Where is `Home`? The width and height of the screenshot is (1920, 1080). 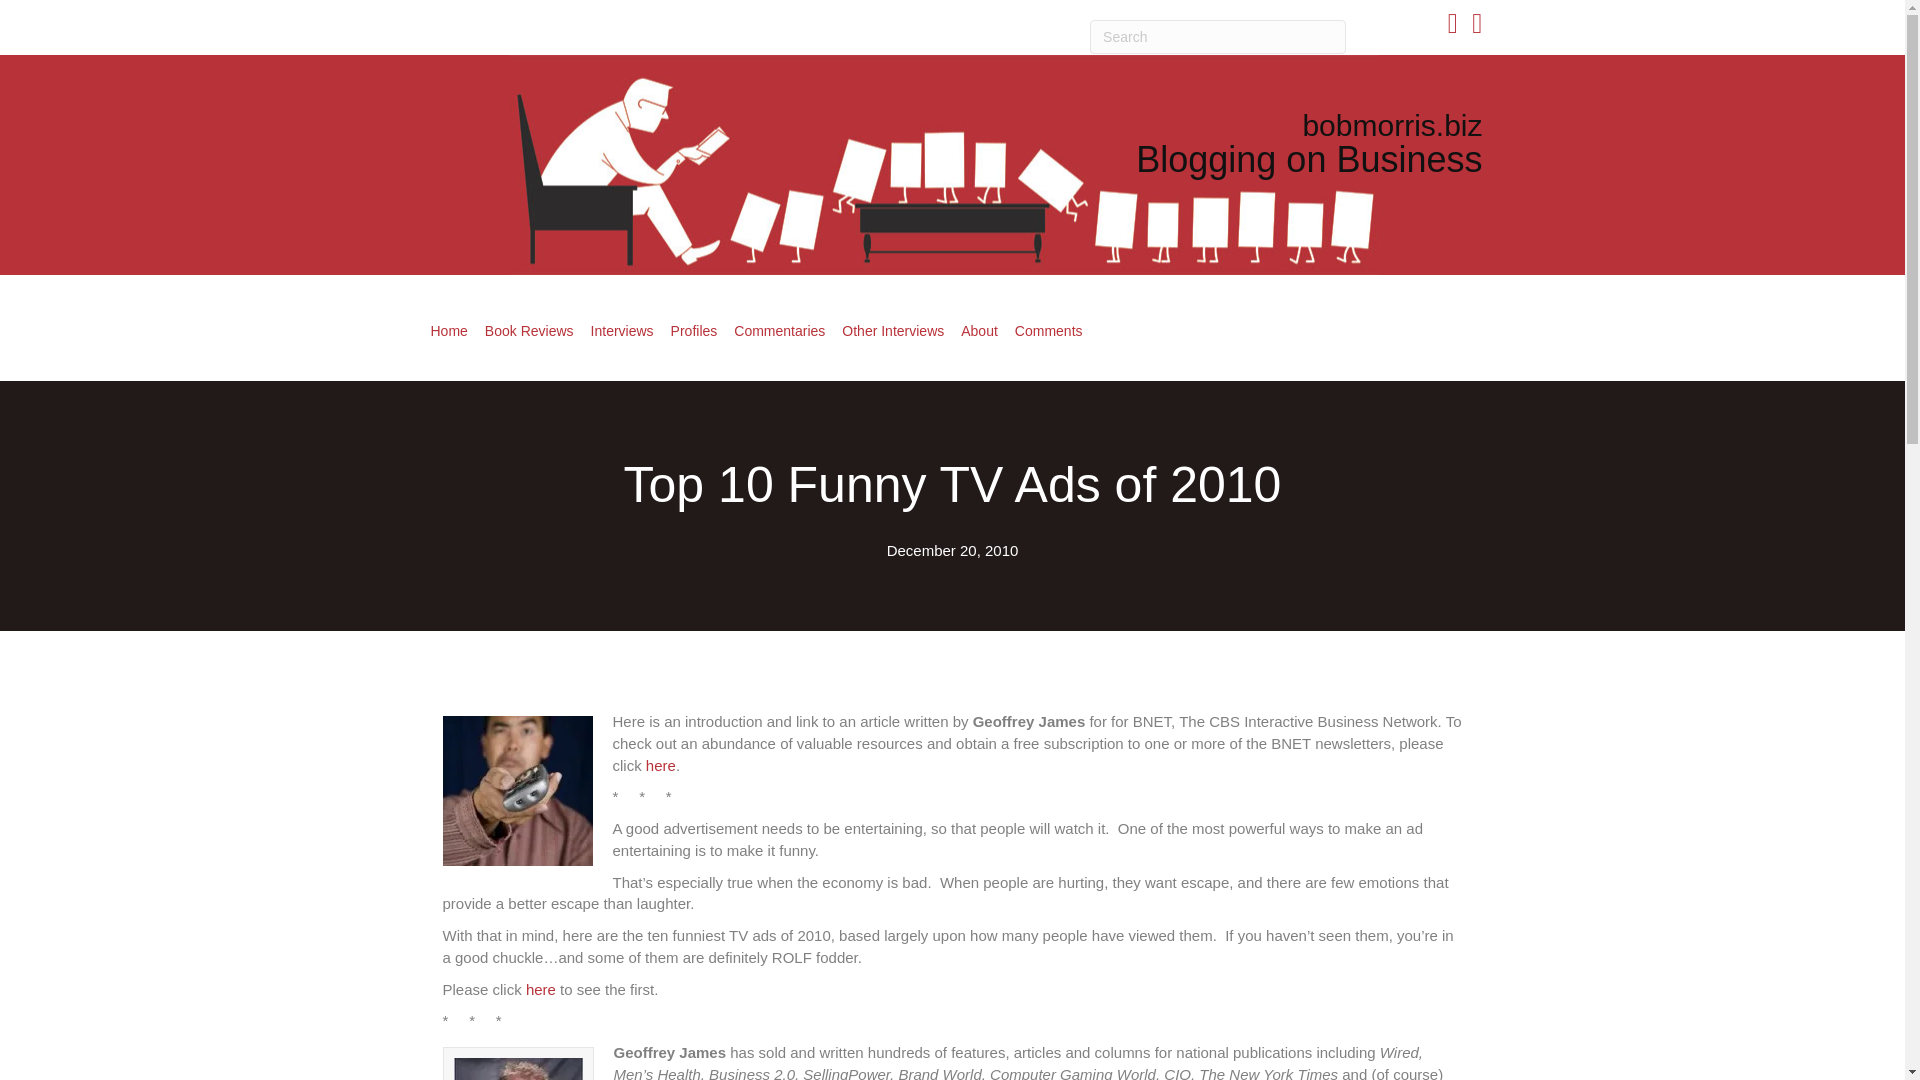 Home is located at coordinates (448, 330).